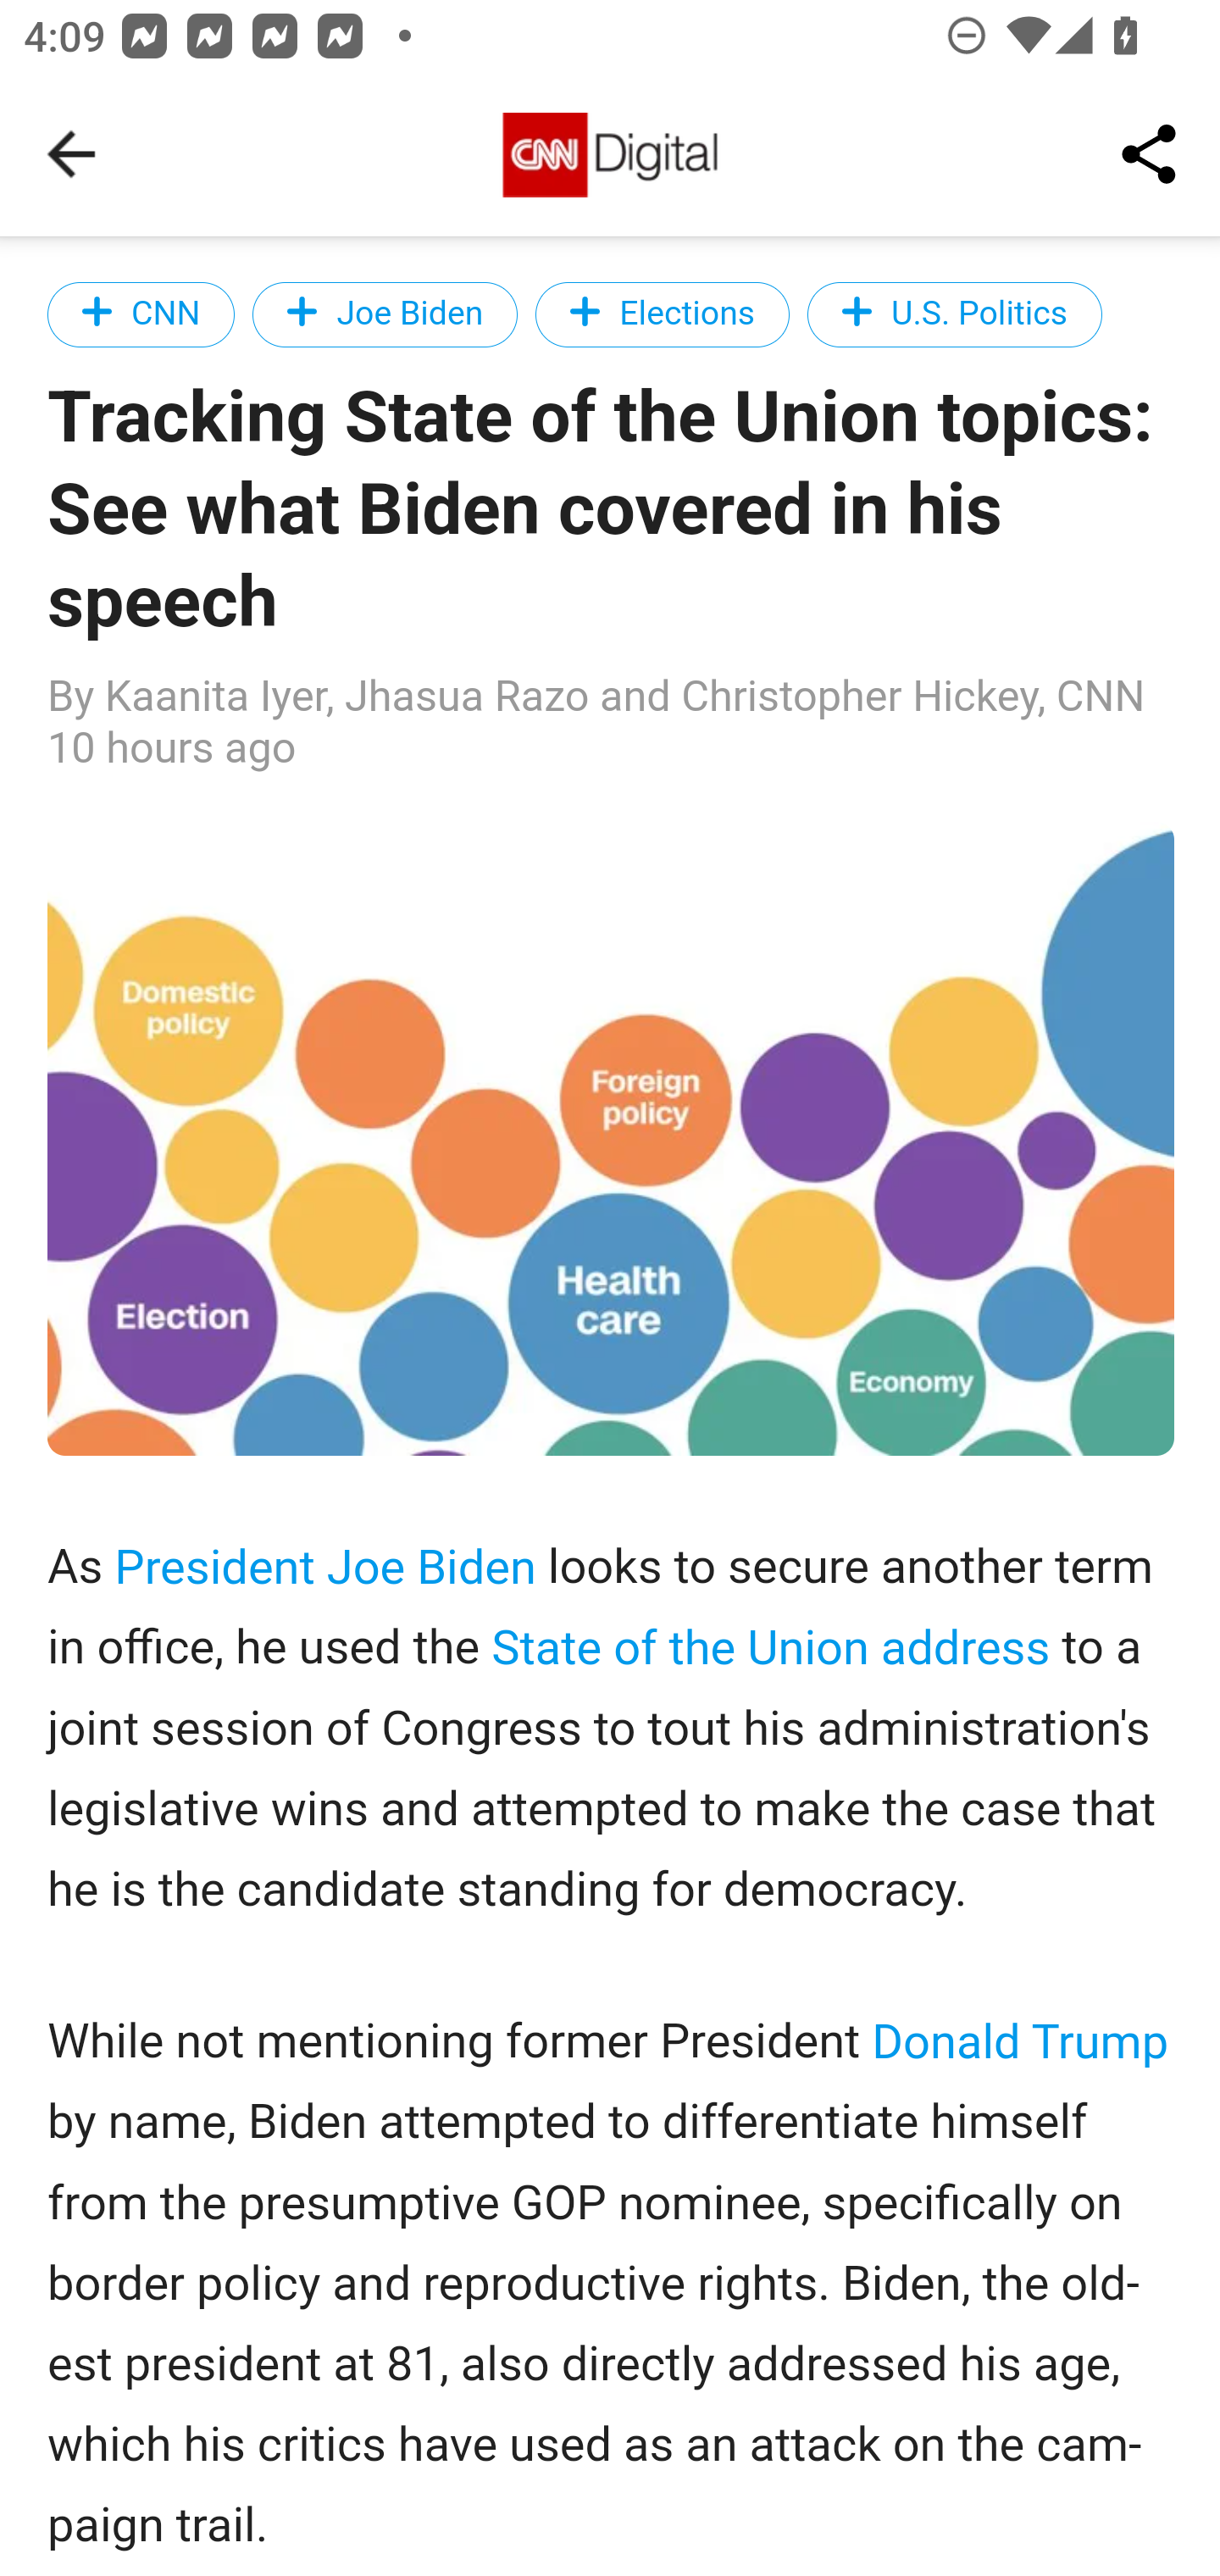 The image size is (1220, 2576). I want to click on State of the Union address, so click(770, 1647).